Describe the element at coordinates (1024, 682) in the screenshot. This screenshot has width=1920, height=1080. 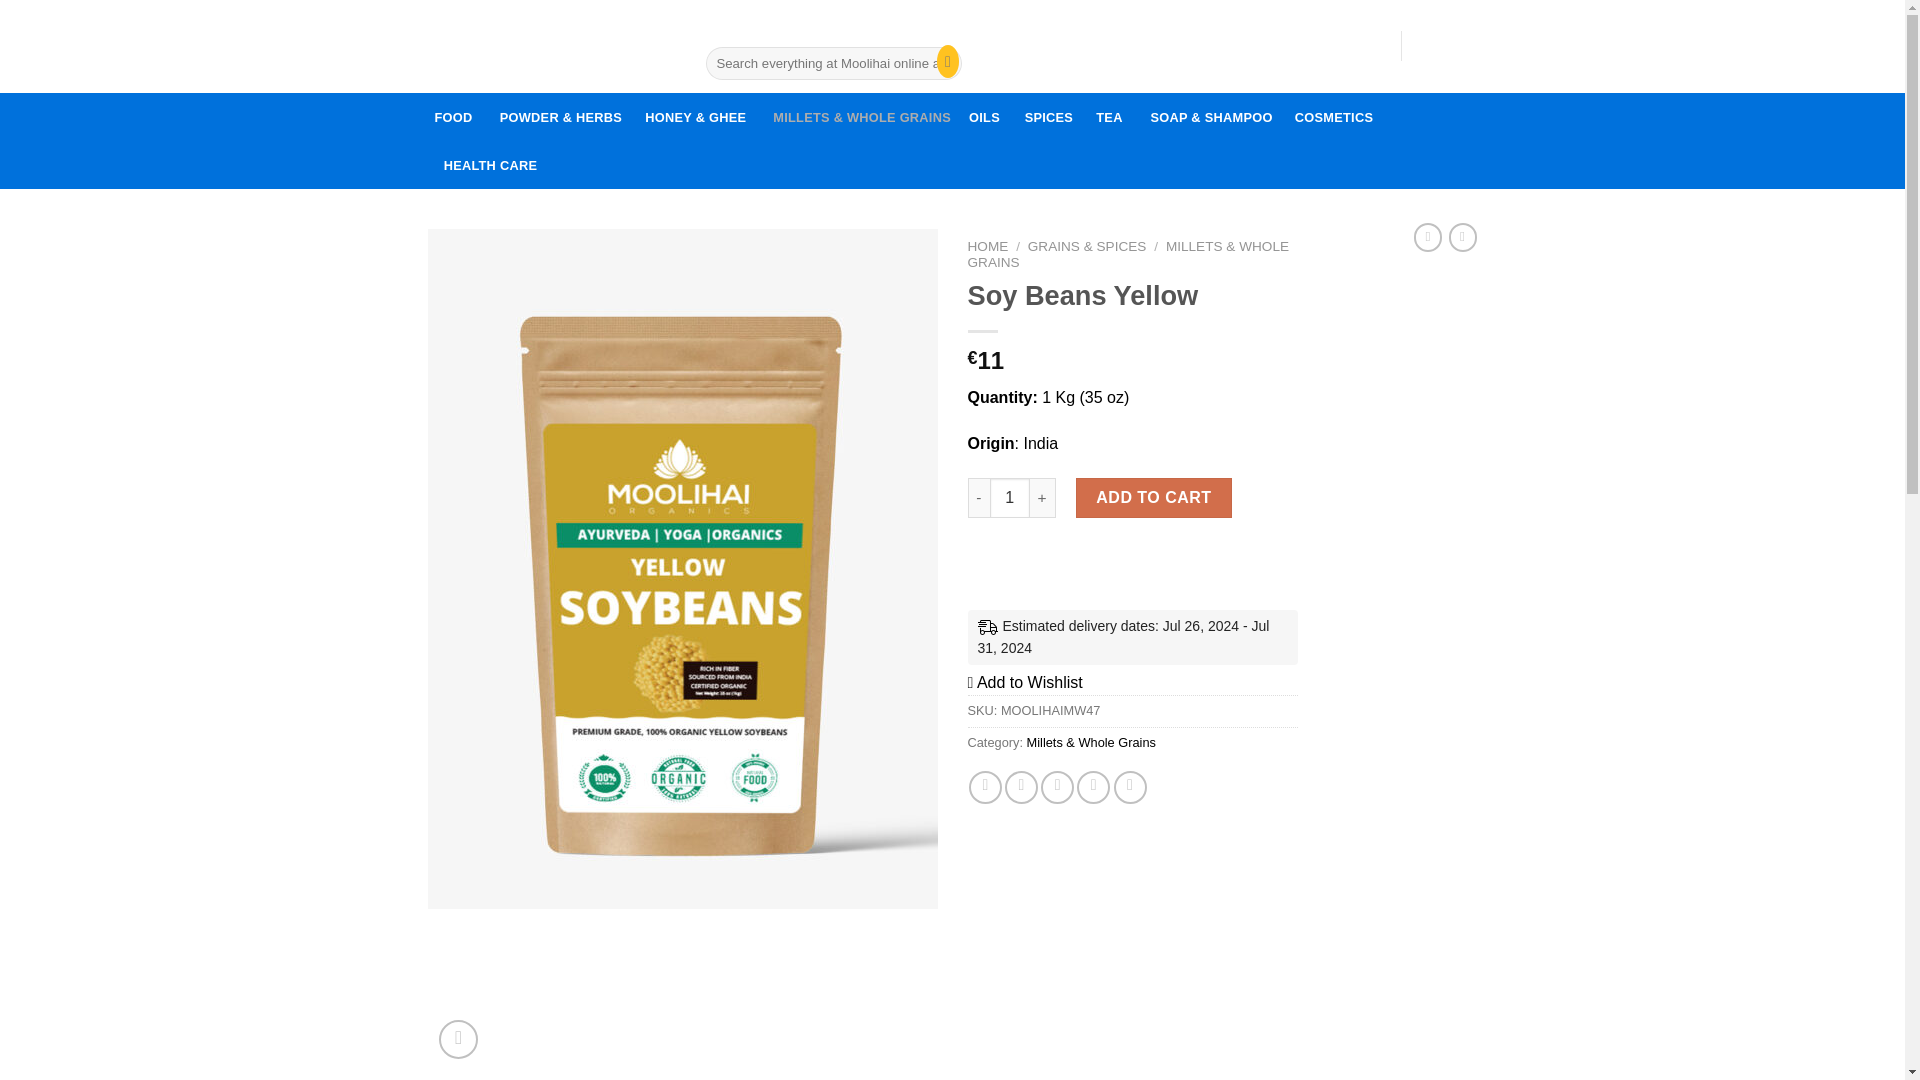
I see `FOOD` at that location.